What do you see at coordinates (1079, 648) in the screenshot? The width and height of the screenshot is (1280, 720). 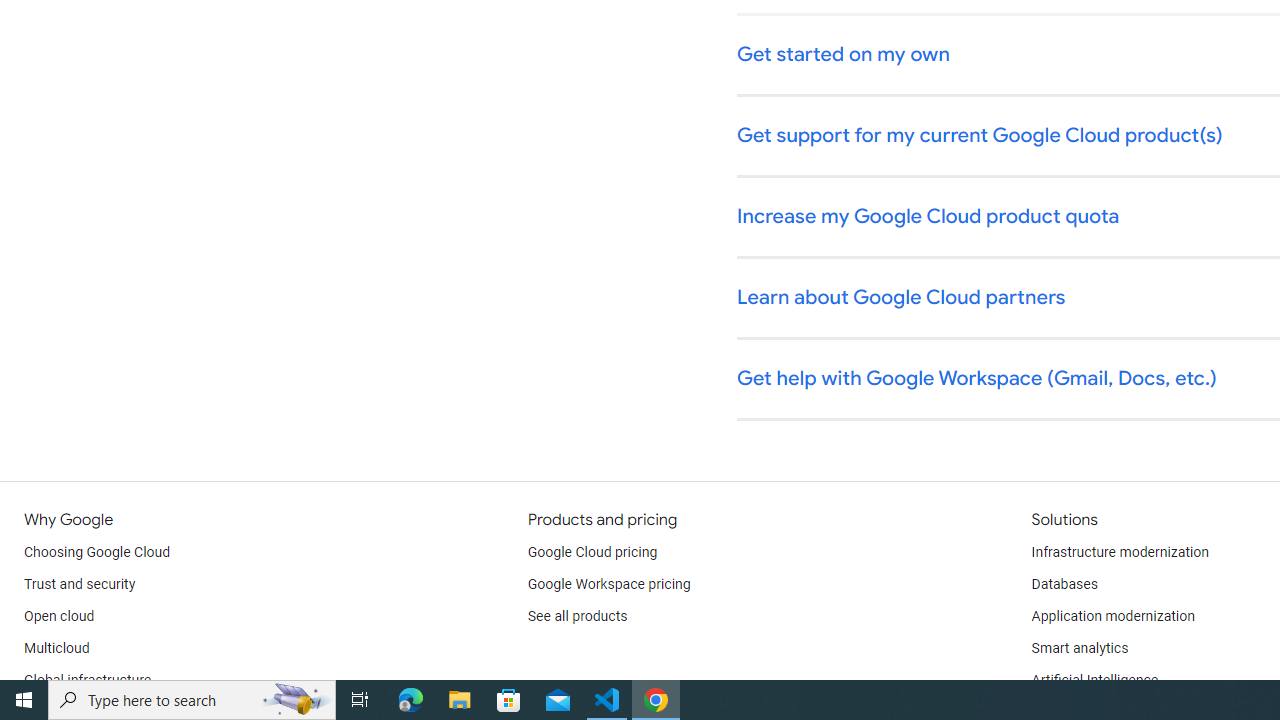 I see `Smart analytics` at bounding box center [1079, 648].